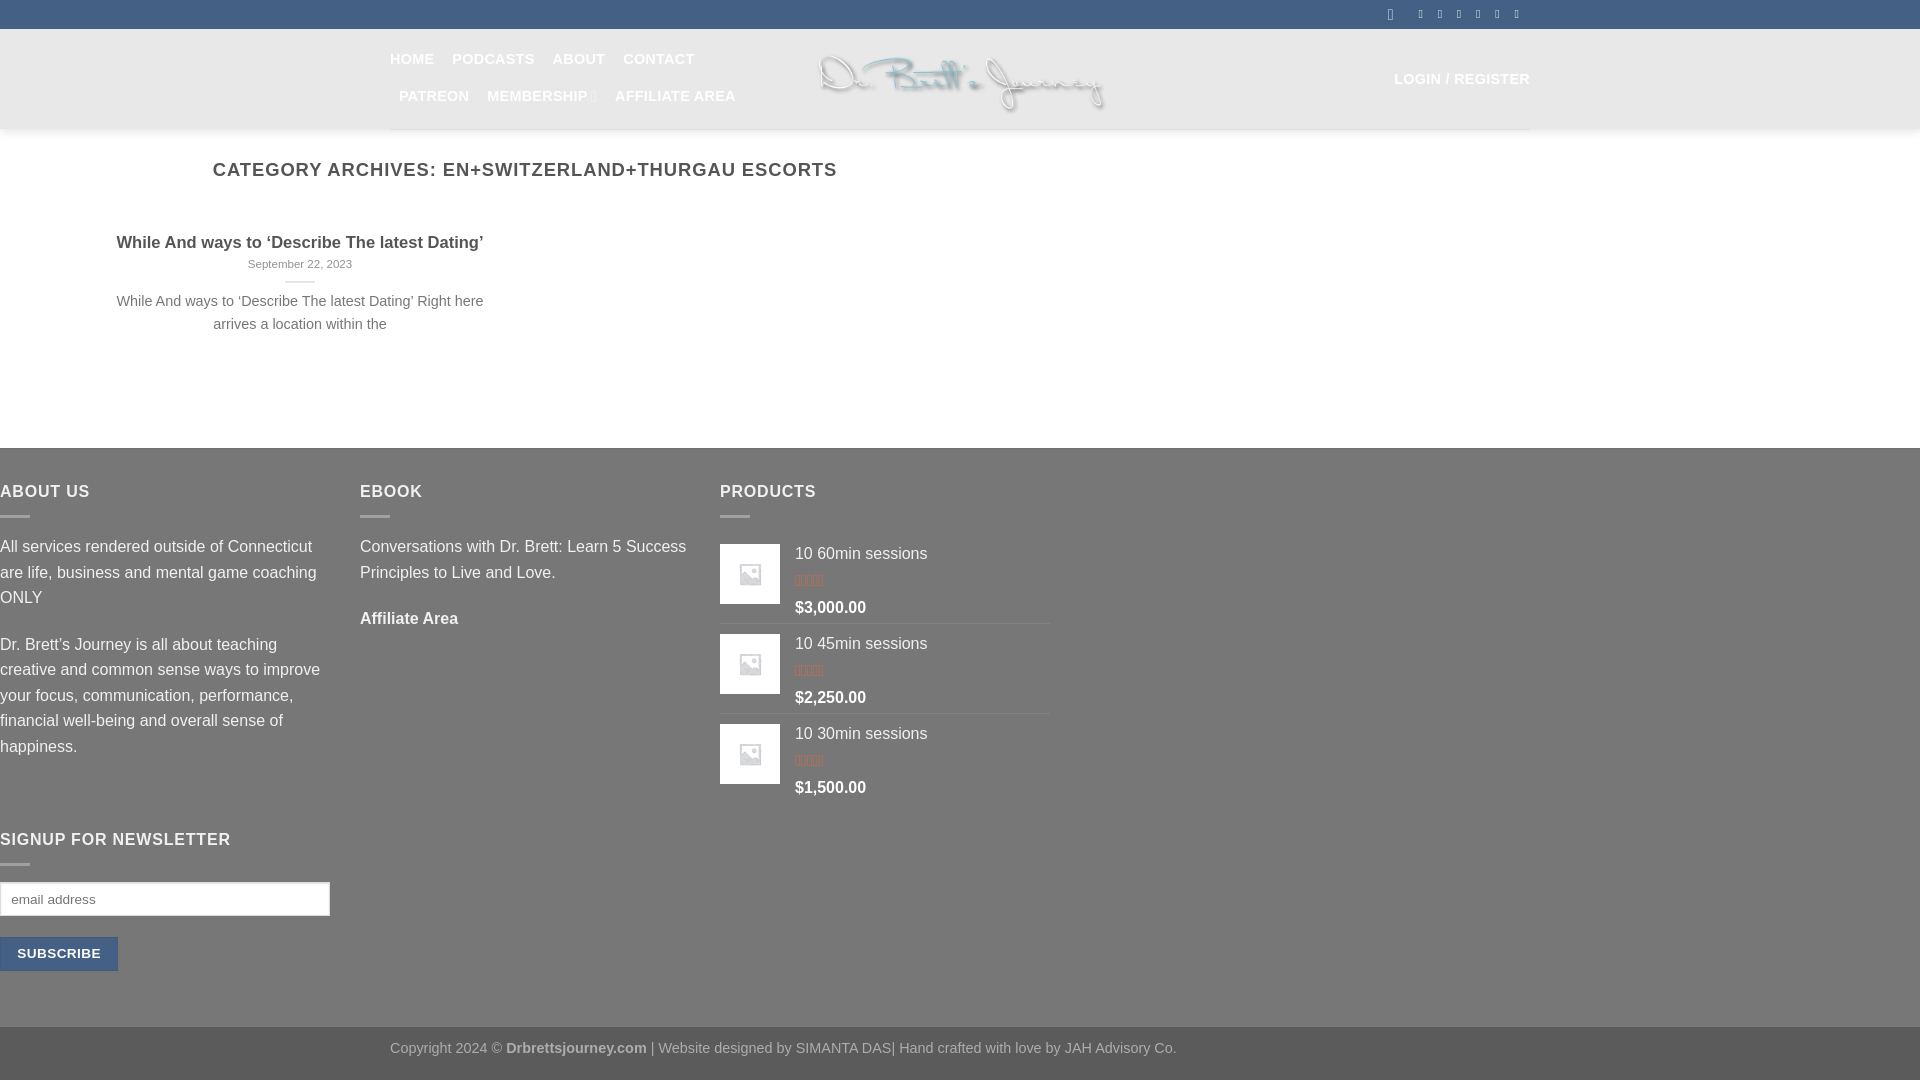  Describe the element at coordinates (844, 1048) in the screenshot. I see `SIMANTA DAS` at that location.